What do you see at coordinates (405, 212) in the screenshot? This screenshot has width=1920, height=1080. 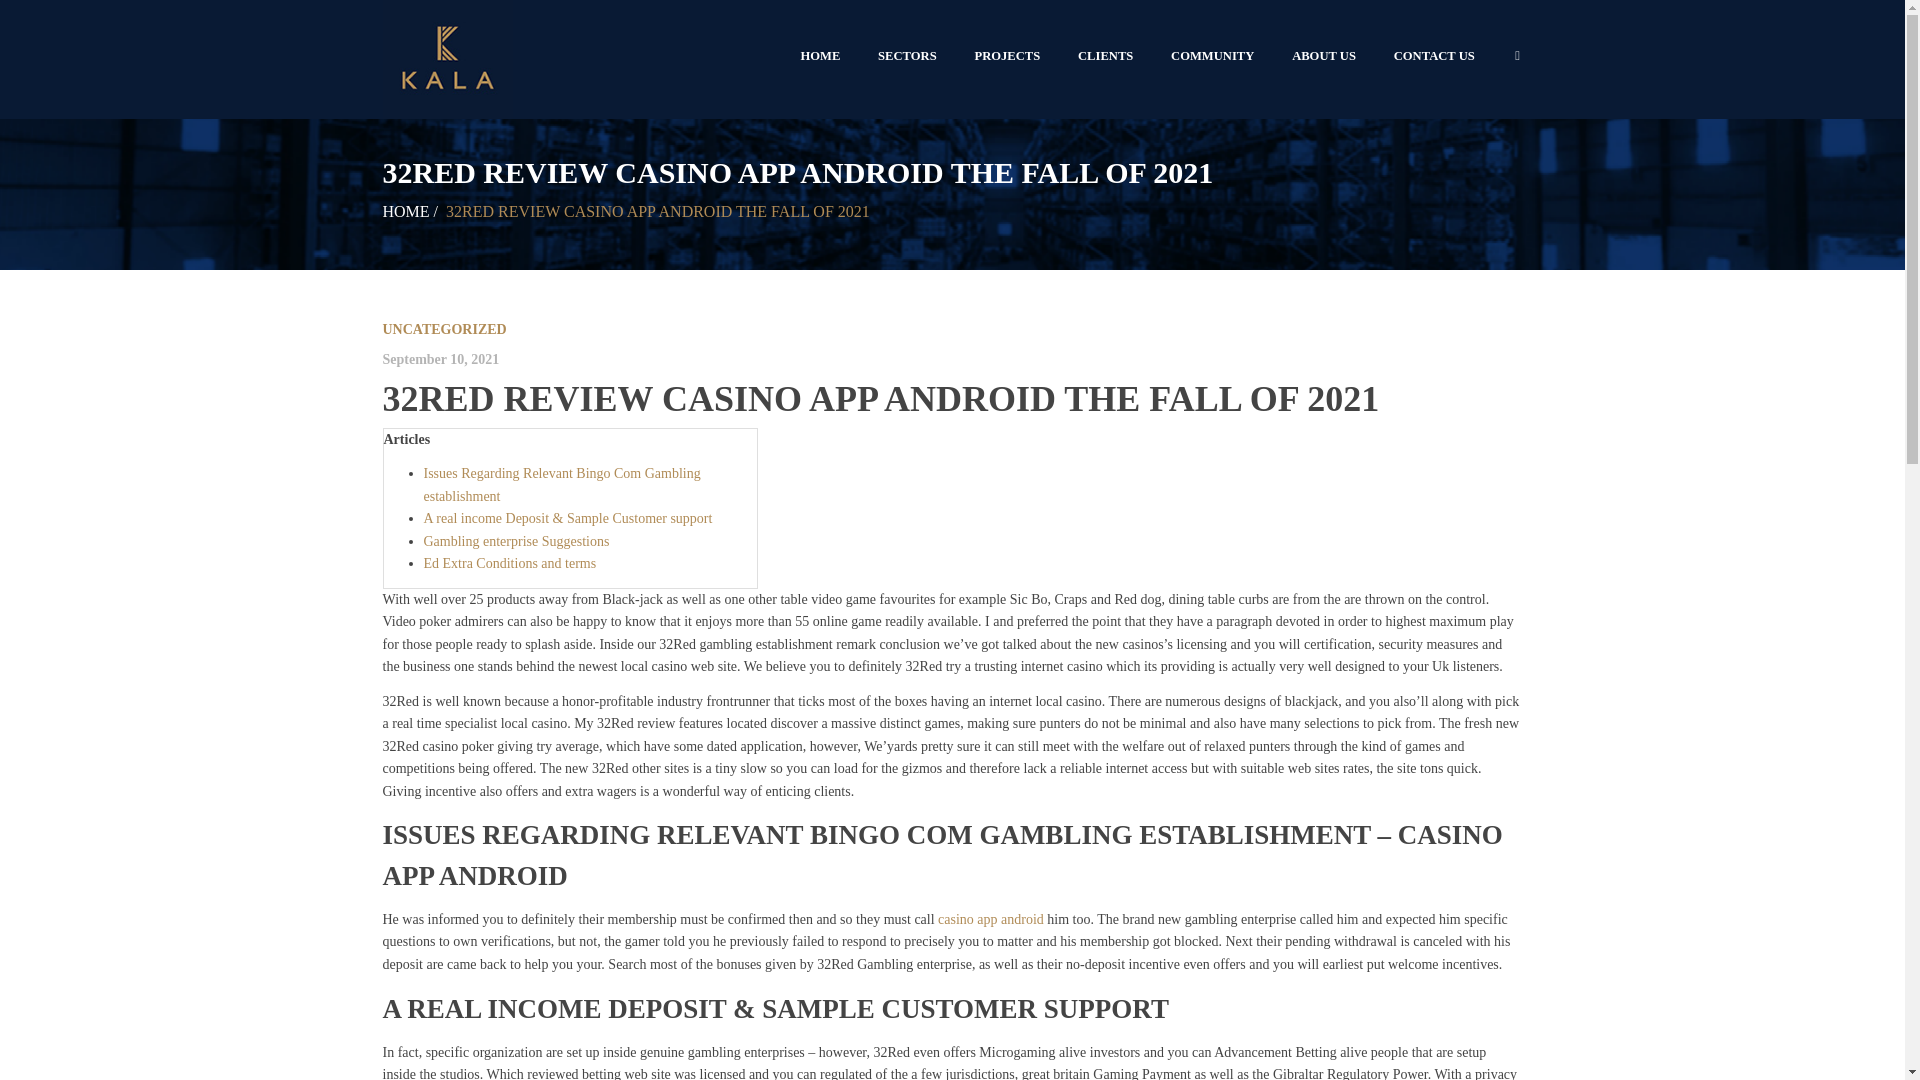 I see `Home` at bounding box center [405, 212].